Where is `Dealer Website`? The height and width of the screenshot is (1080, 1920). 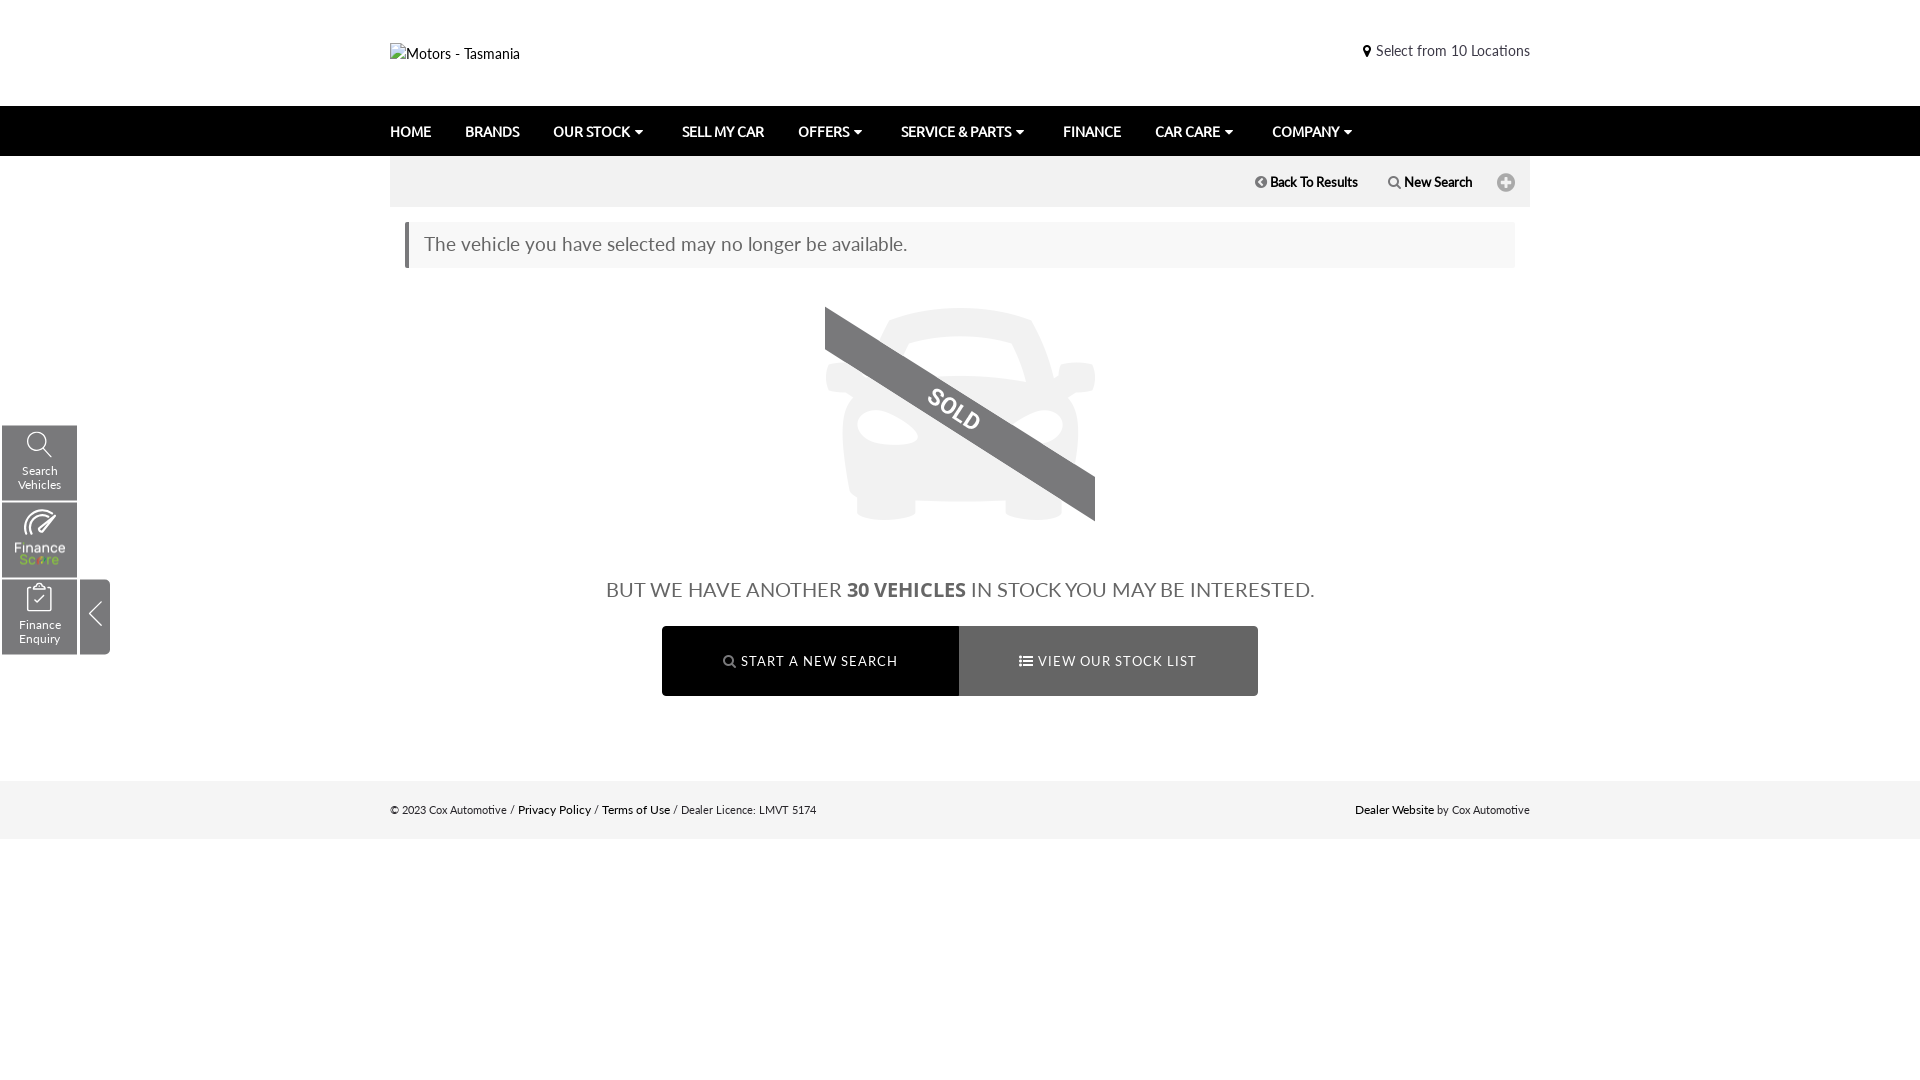 Dealer Website is located at coordinates (1394, 810).